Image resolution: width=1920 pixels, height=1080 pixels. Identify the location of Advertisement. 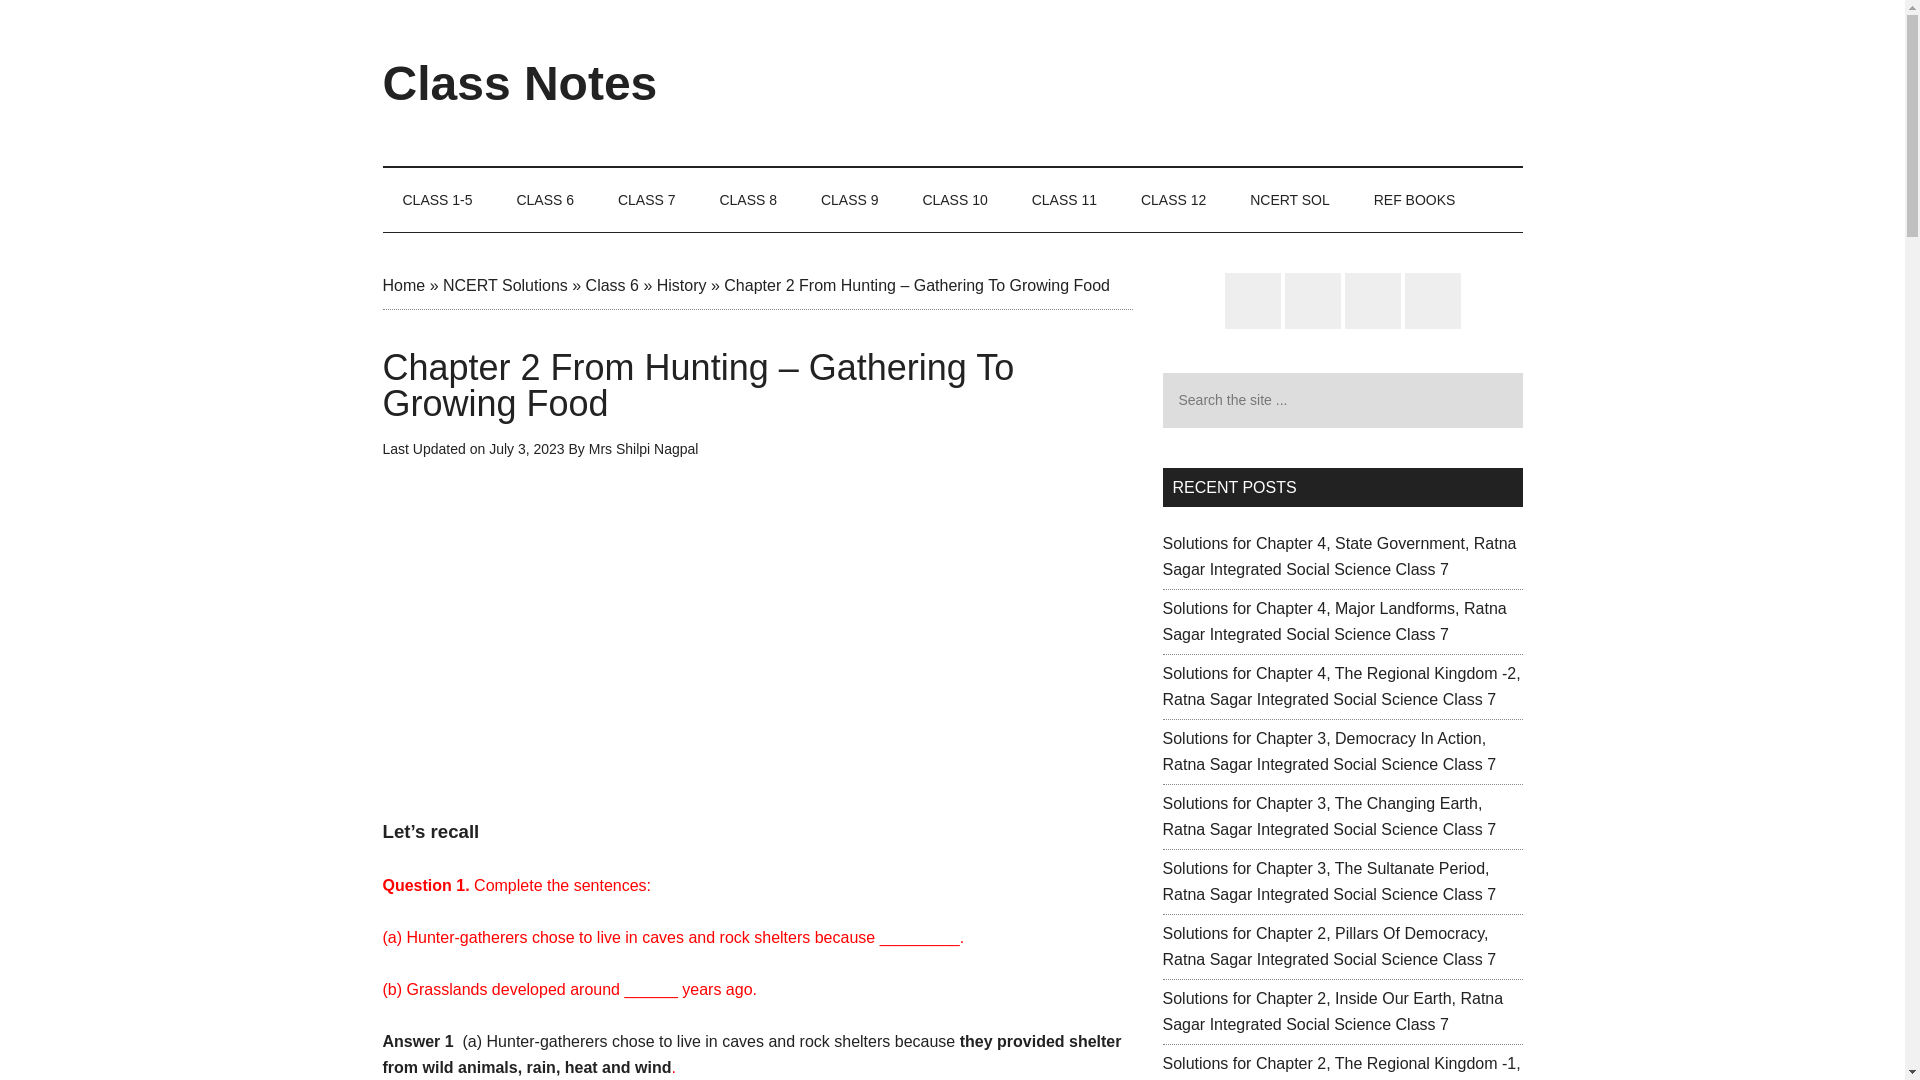
(1158, 82).